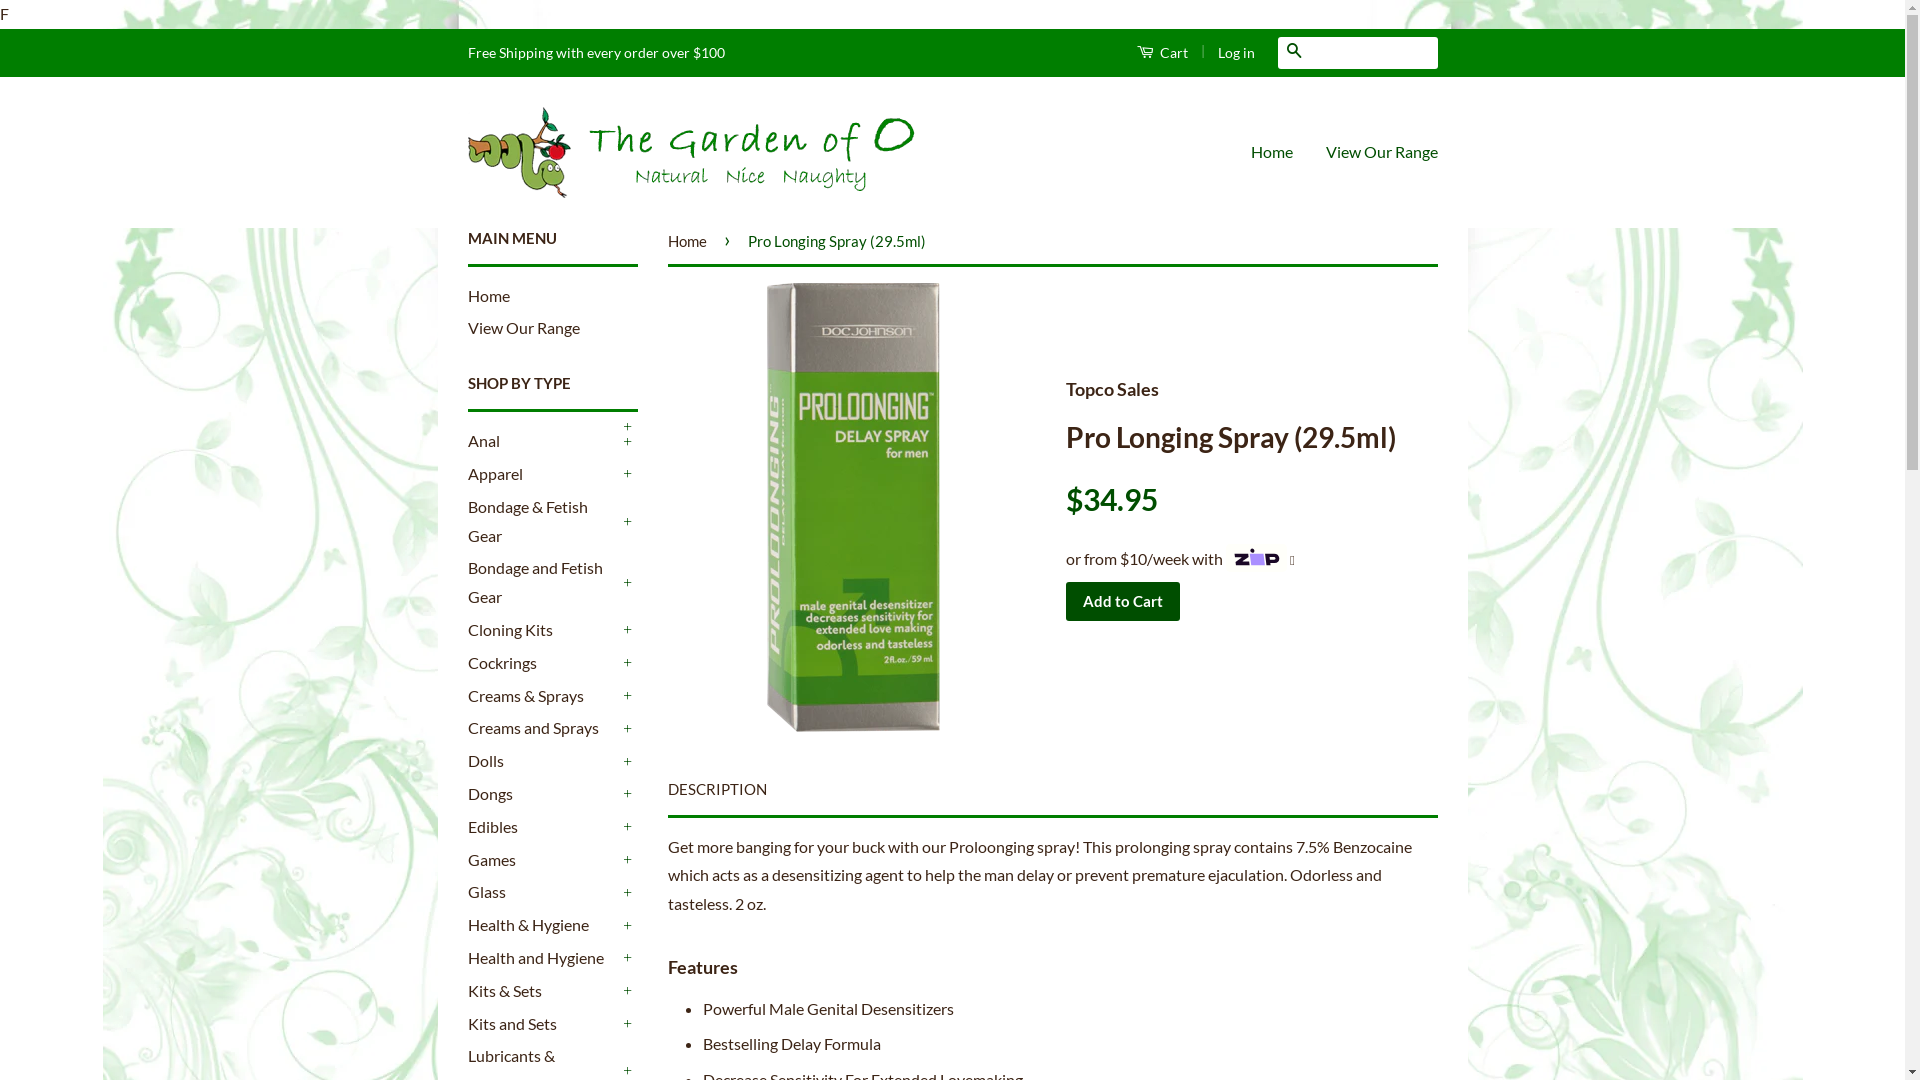 This screenshot has height=1080, width=1920. I want to click on Home, so click(691, 241).